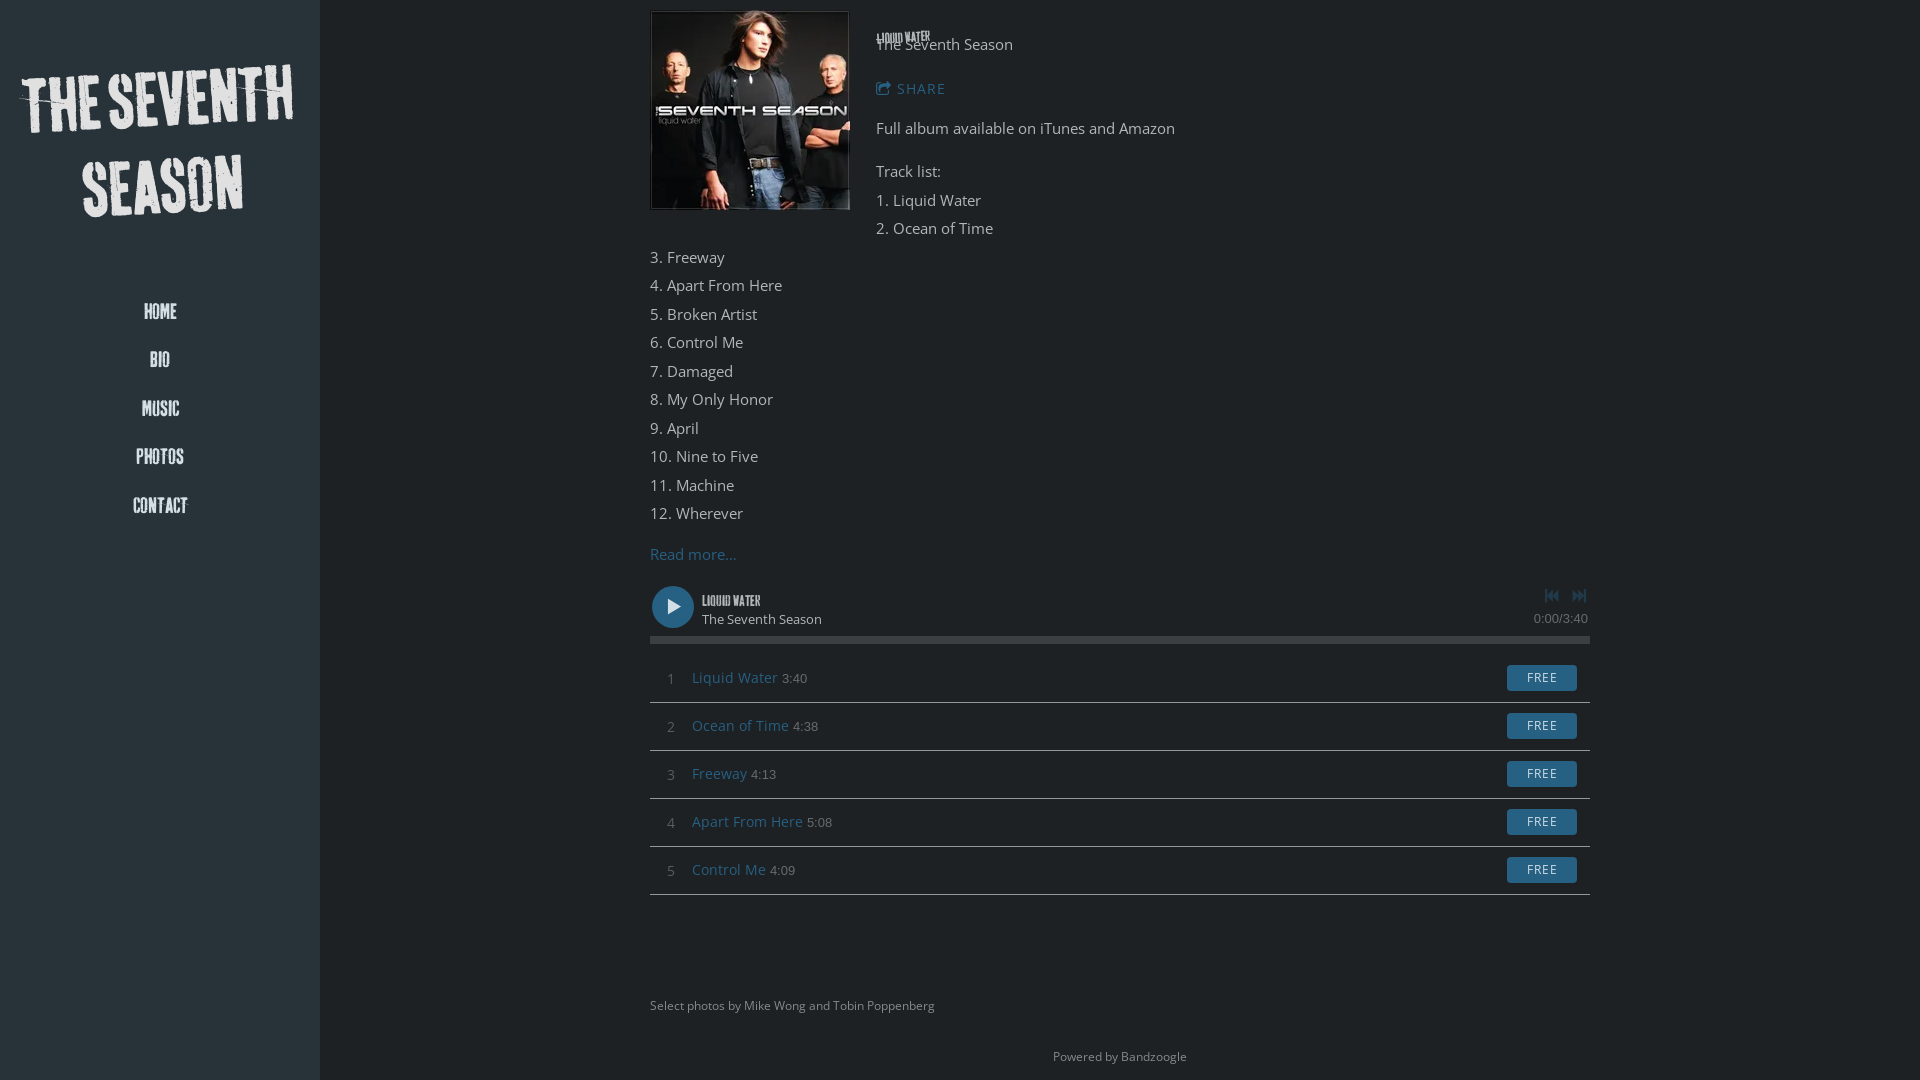 This screenshot has height=1080, width=1920. Describe the element at coordinates (162, 196) in the screenshot. I see `THE SEVENTH SEASON` at that location.